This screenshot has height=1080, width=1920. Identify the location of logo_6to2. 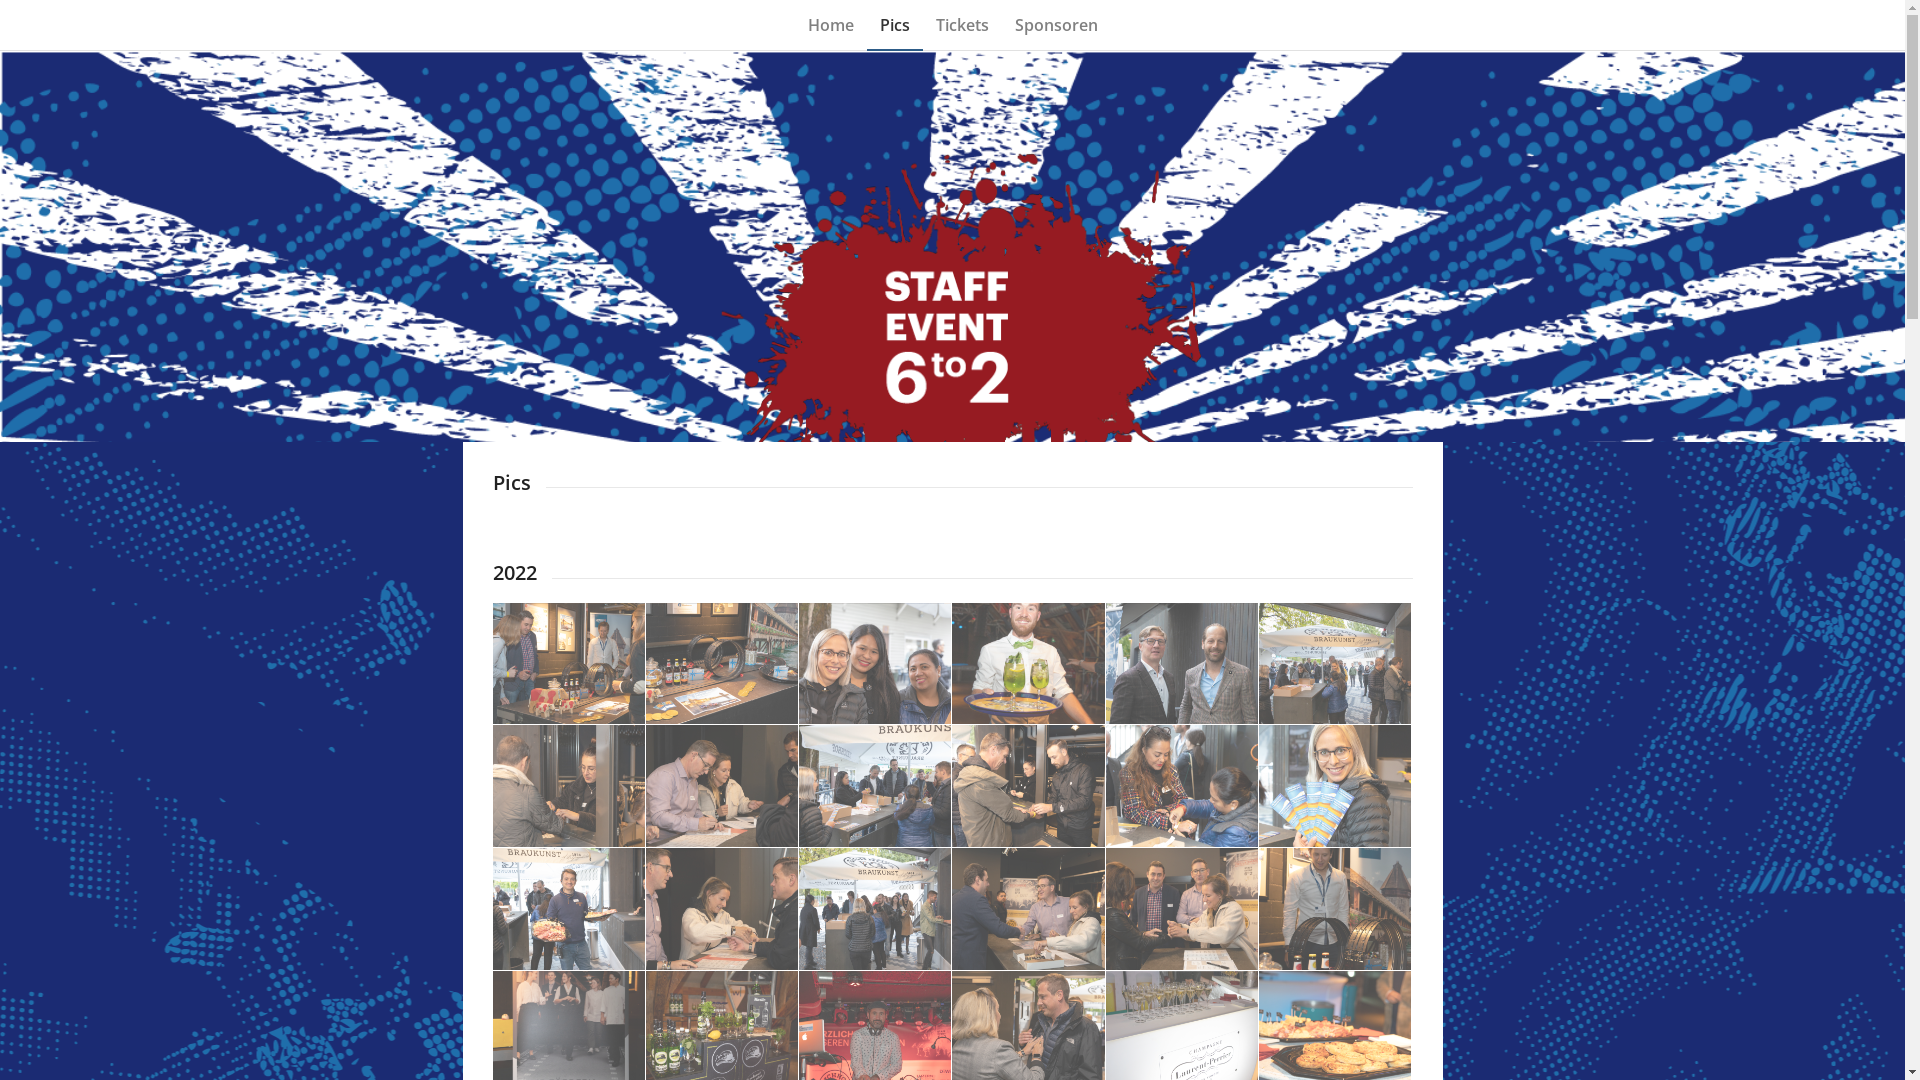
(952, 246).